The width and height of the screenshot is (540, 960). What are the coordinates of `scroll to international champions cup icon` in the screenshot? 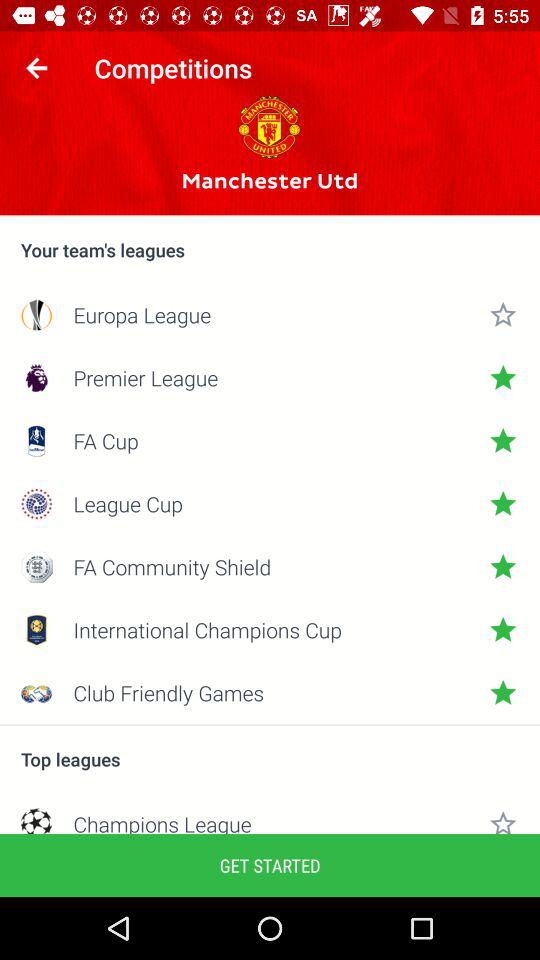 It's located at (270, 630).